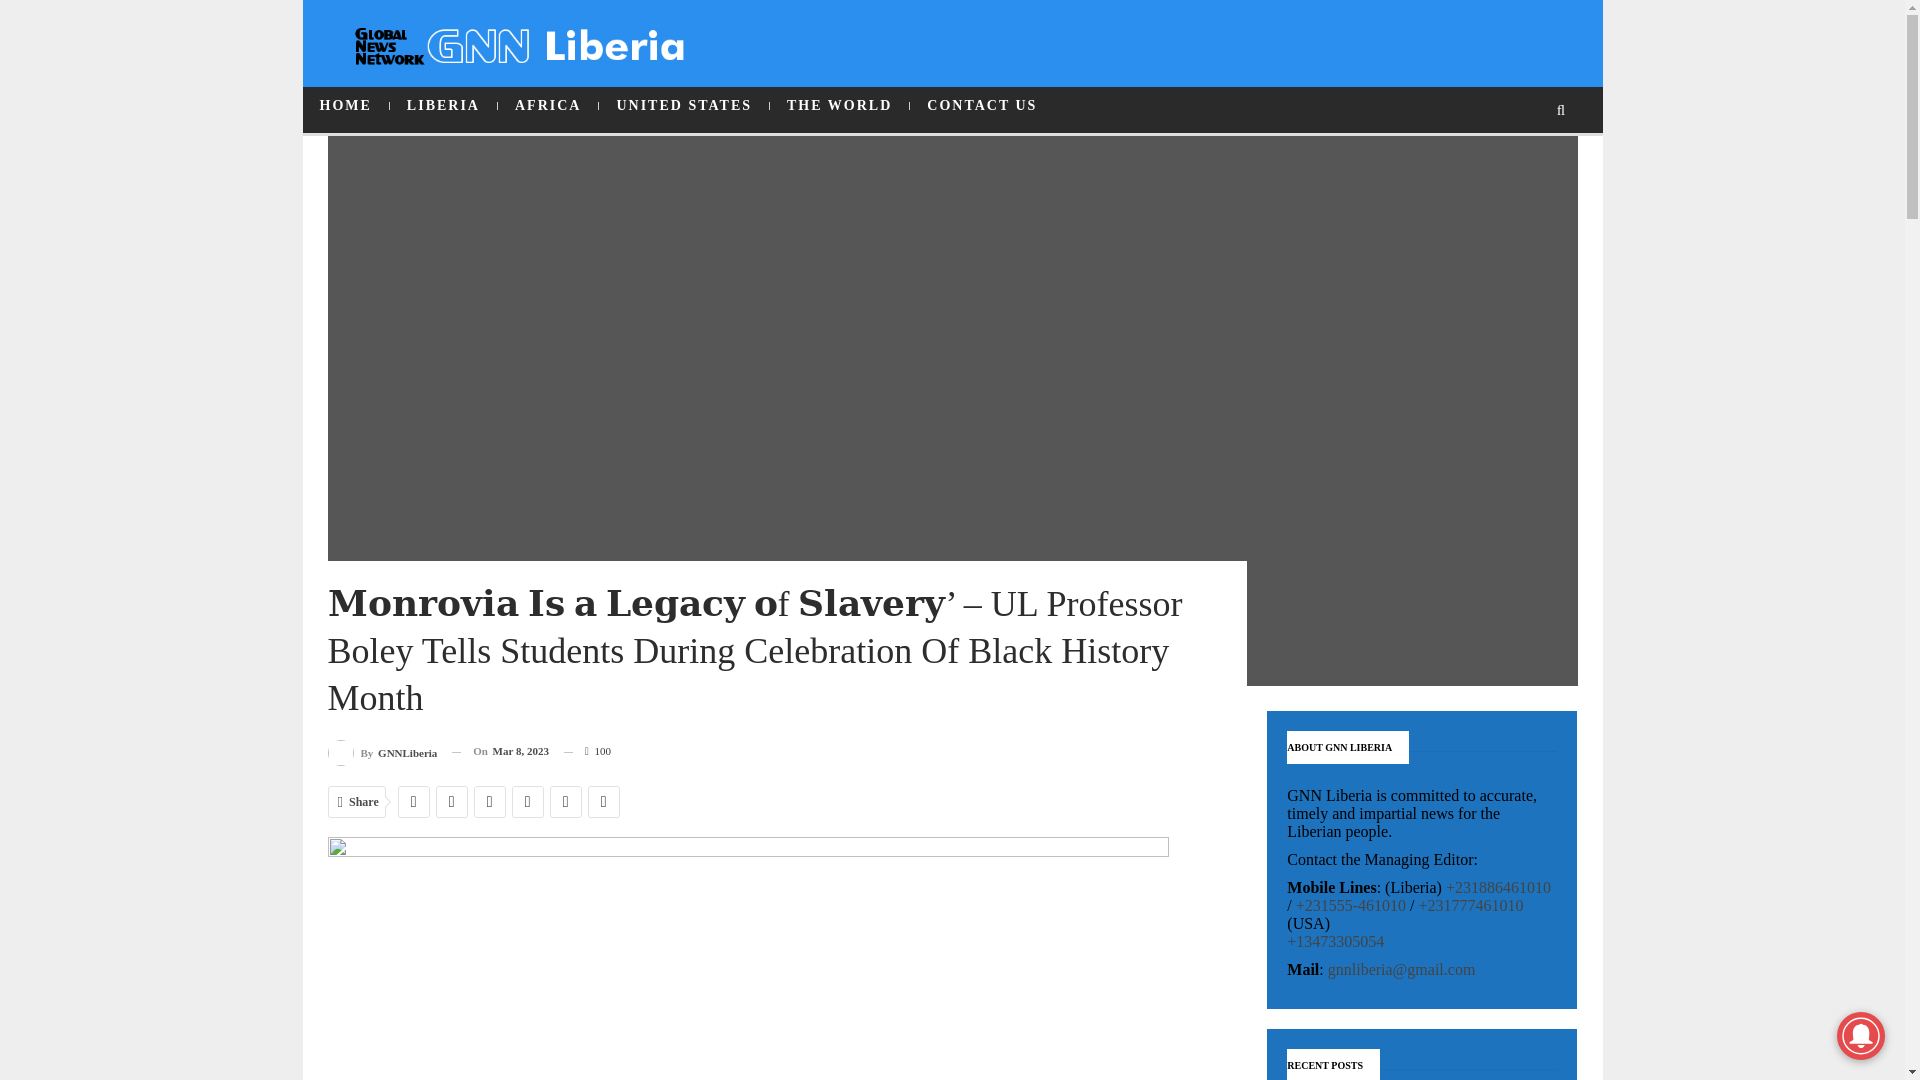 The height and width of the screenshot is (1080, 1920). What do you see at coordinates (547, 106) in the screenshot?
I see `AFRICA` at bounding box center [547, 106].